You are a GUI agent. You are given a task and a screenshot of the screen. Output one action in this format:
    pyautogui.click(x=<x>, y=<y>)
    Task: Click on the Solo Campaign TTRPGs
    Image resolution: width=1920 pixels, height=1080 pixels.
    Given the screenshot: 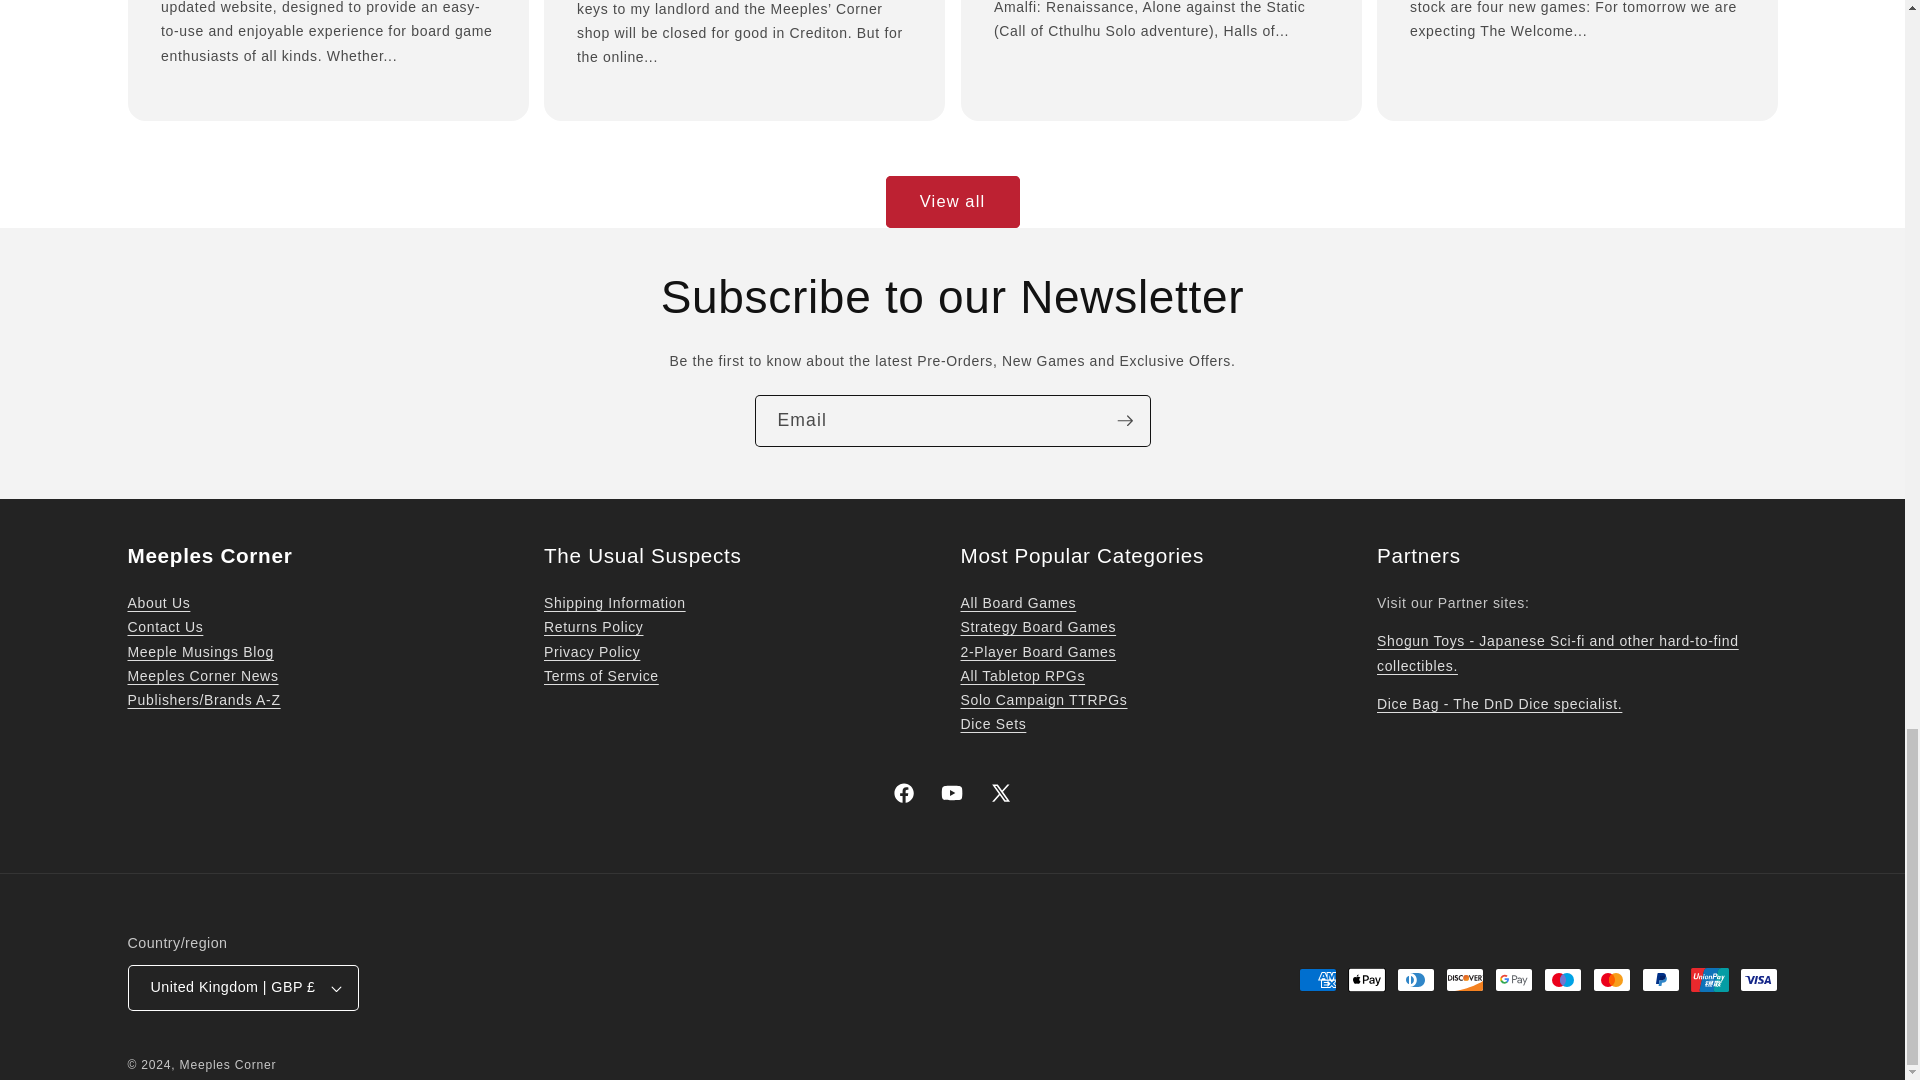 What is the action you would take?
    pyautogui.click(x=1044, y=700)
    